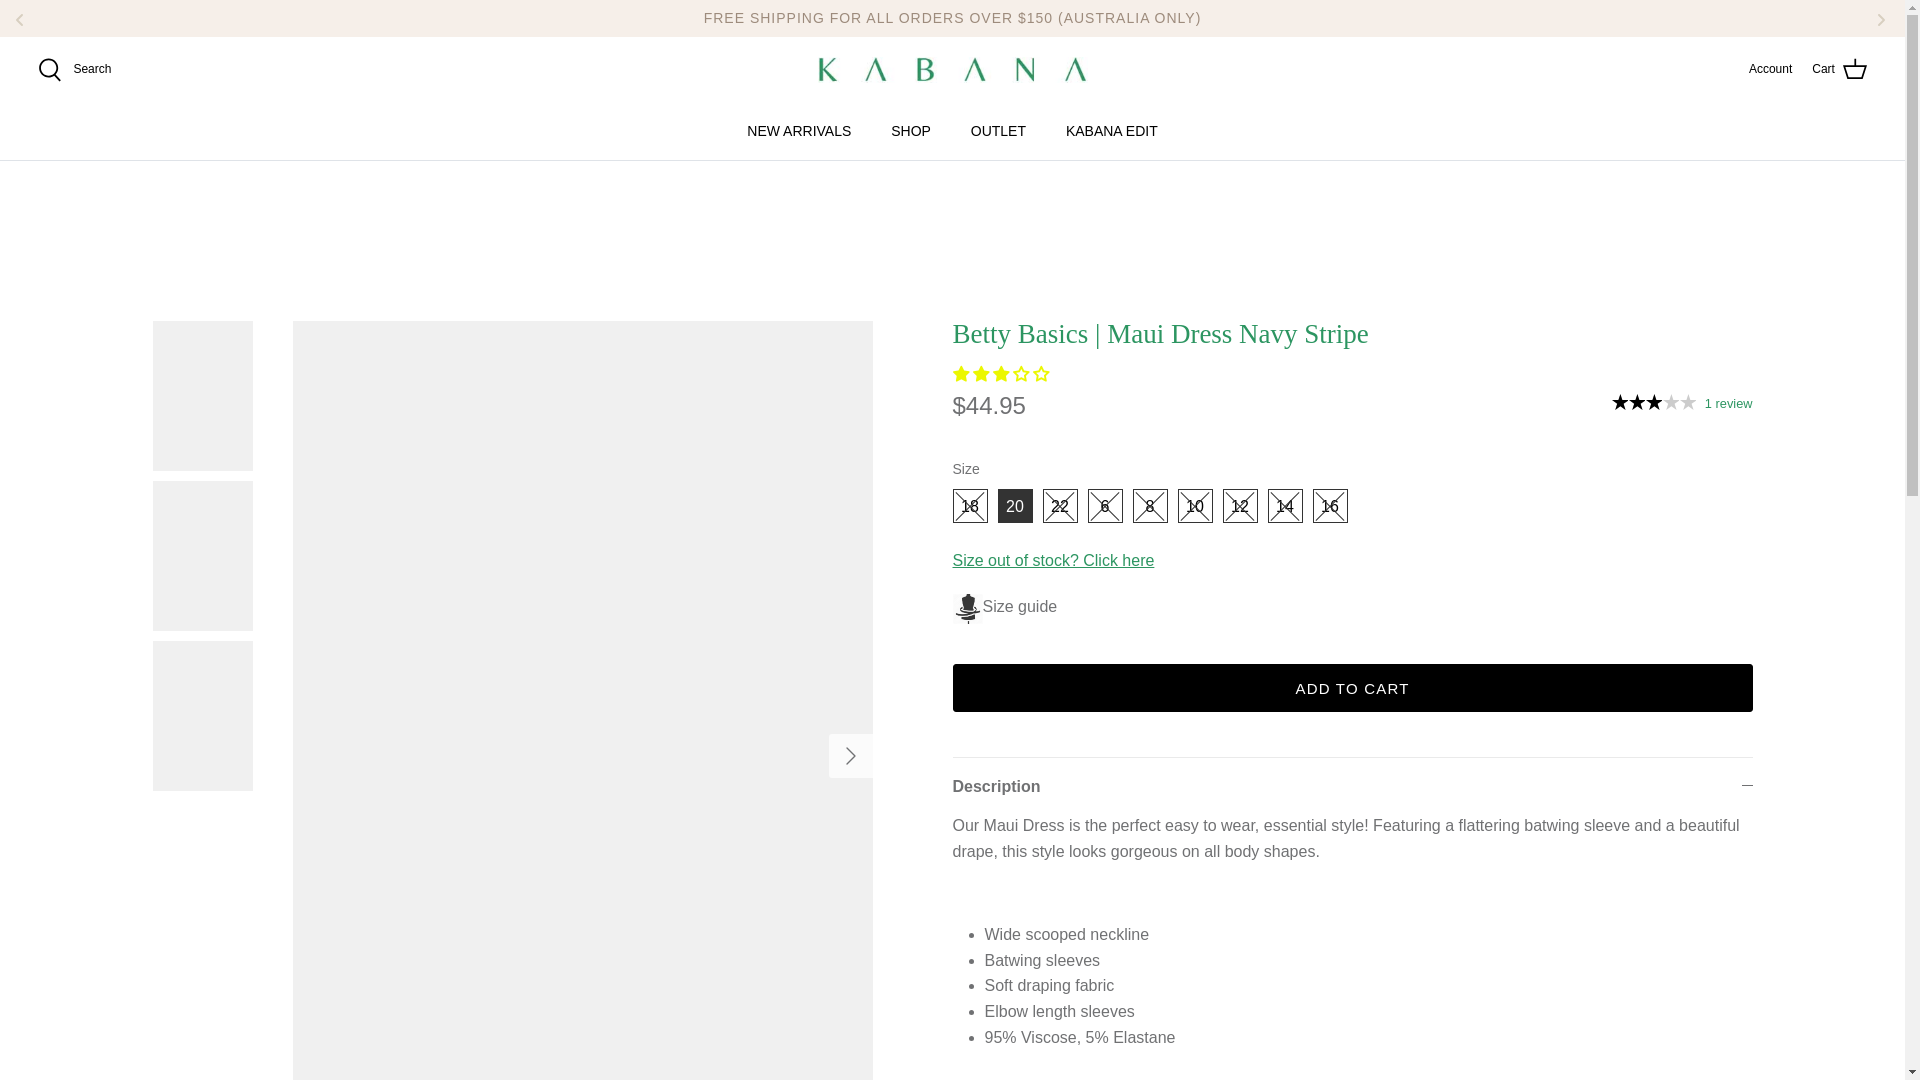 This screenshot has width=1920, height=1080. What do you see at coordinates (998, 130) in the screenshot?
I see `OUTLET` at bounding box center [998, 130].